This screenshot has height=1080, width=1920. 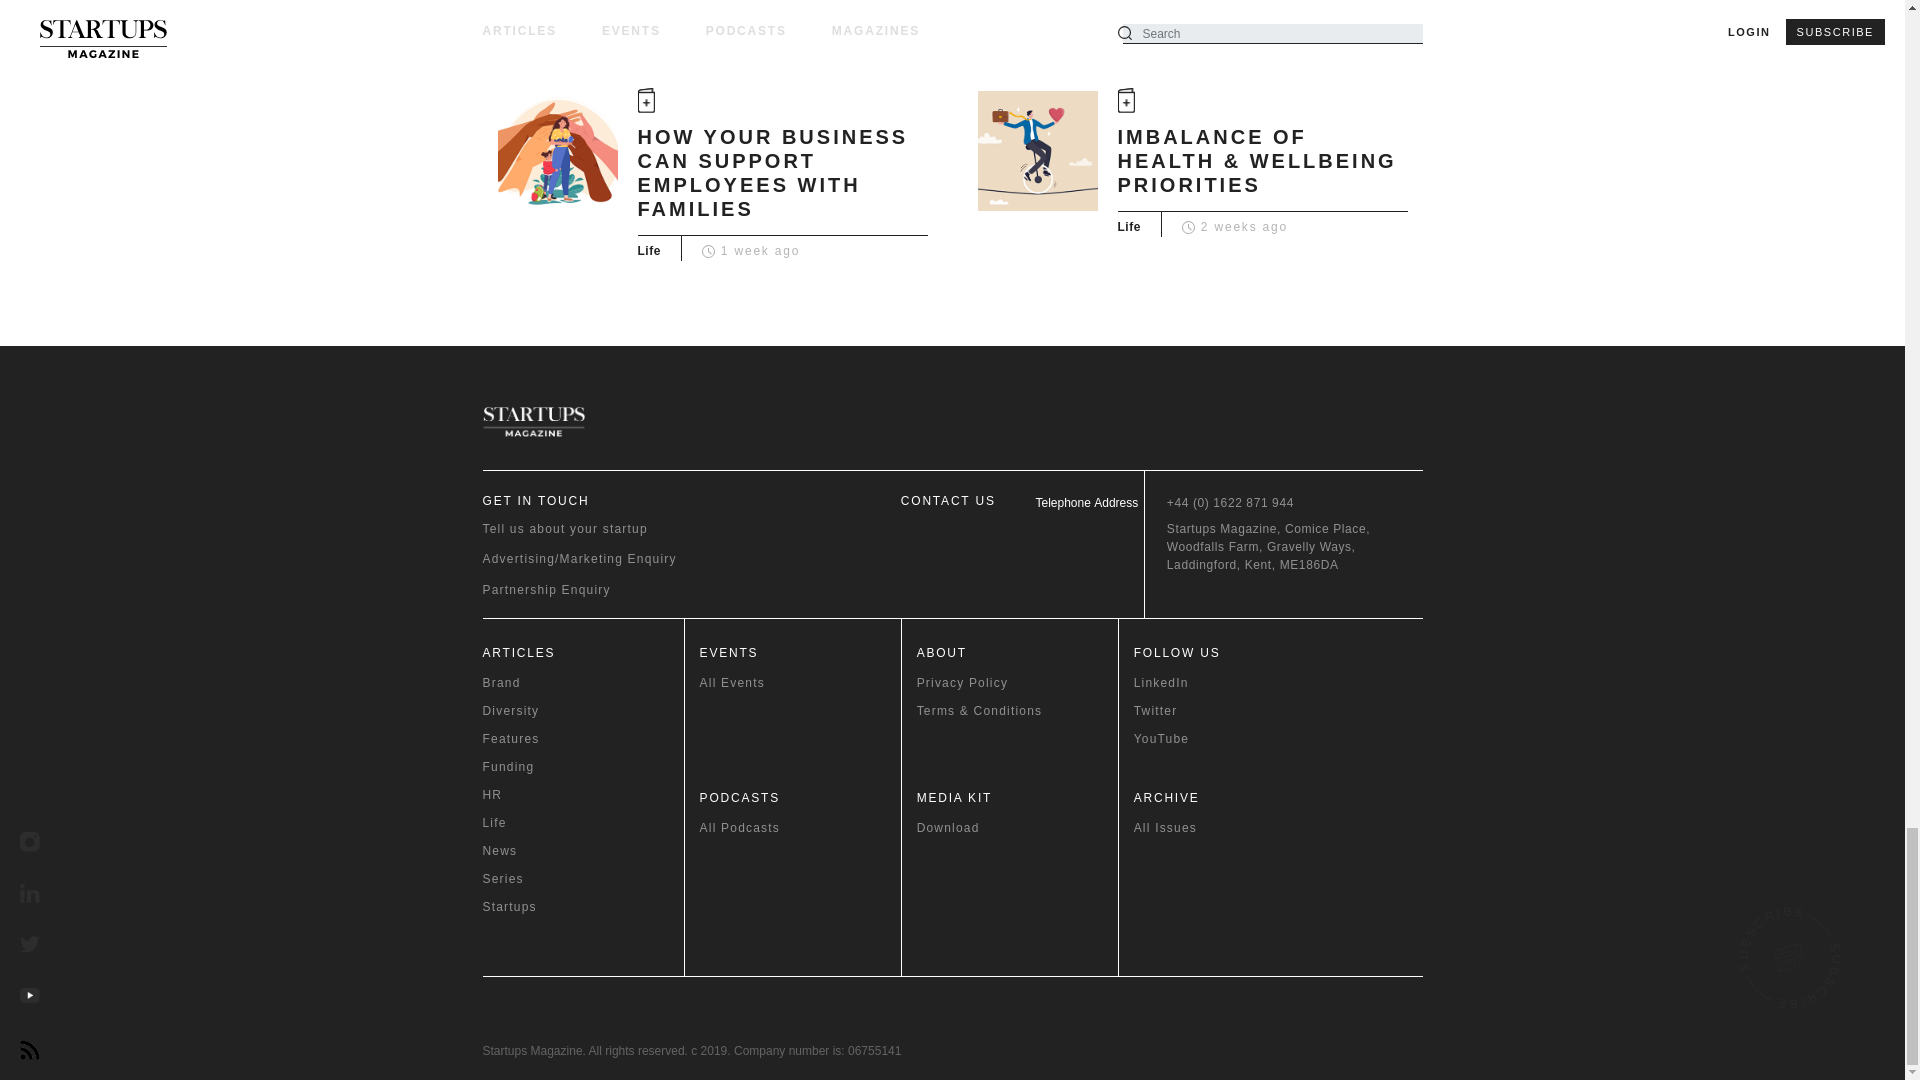 I want to click on Brand, so click(x=582, y=682).